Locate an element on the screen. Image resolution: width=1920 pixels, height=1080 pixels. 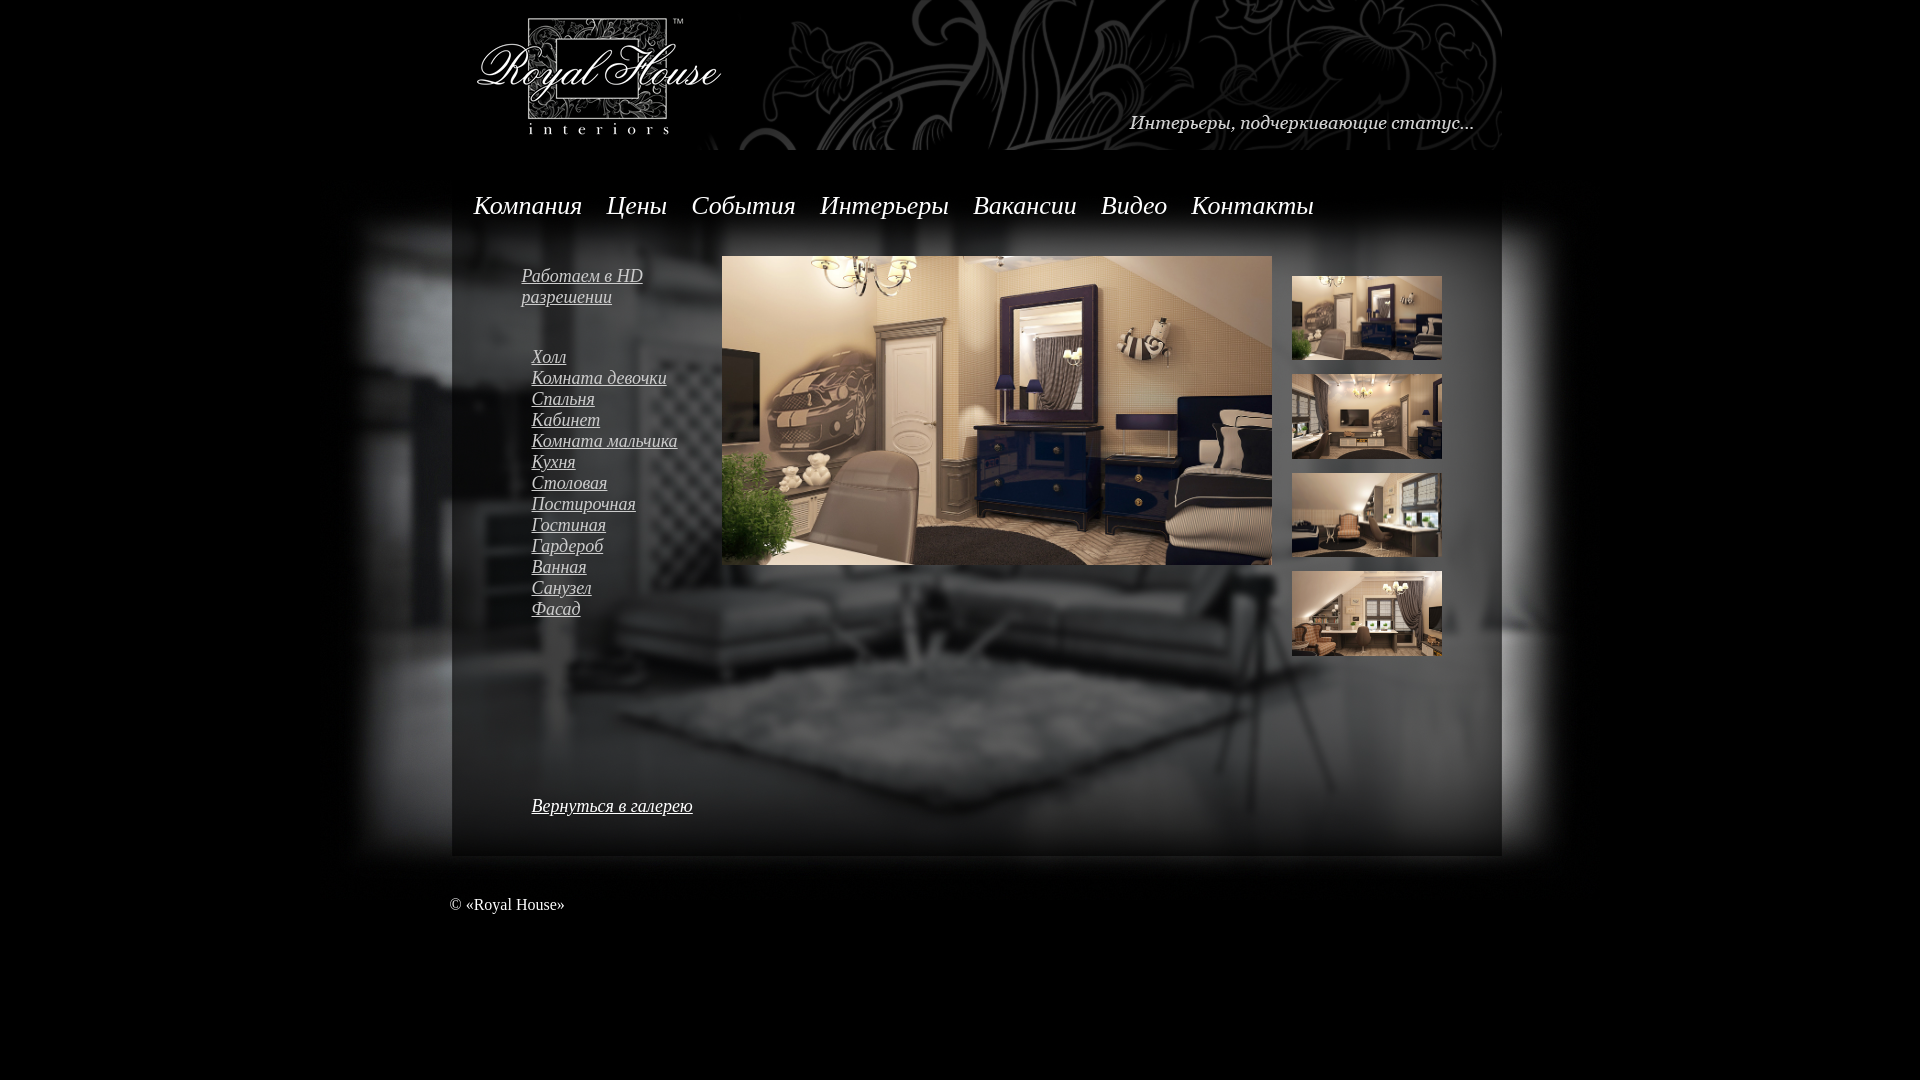
. is located at coordinates (996, 592).